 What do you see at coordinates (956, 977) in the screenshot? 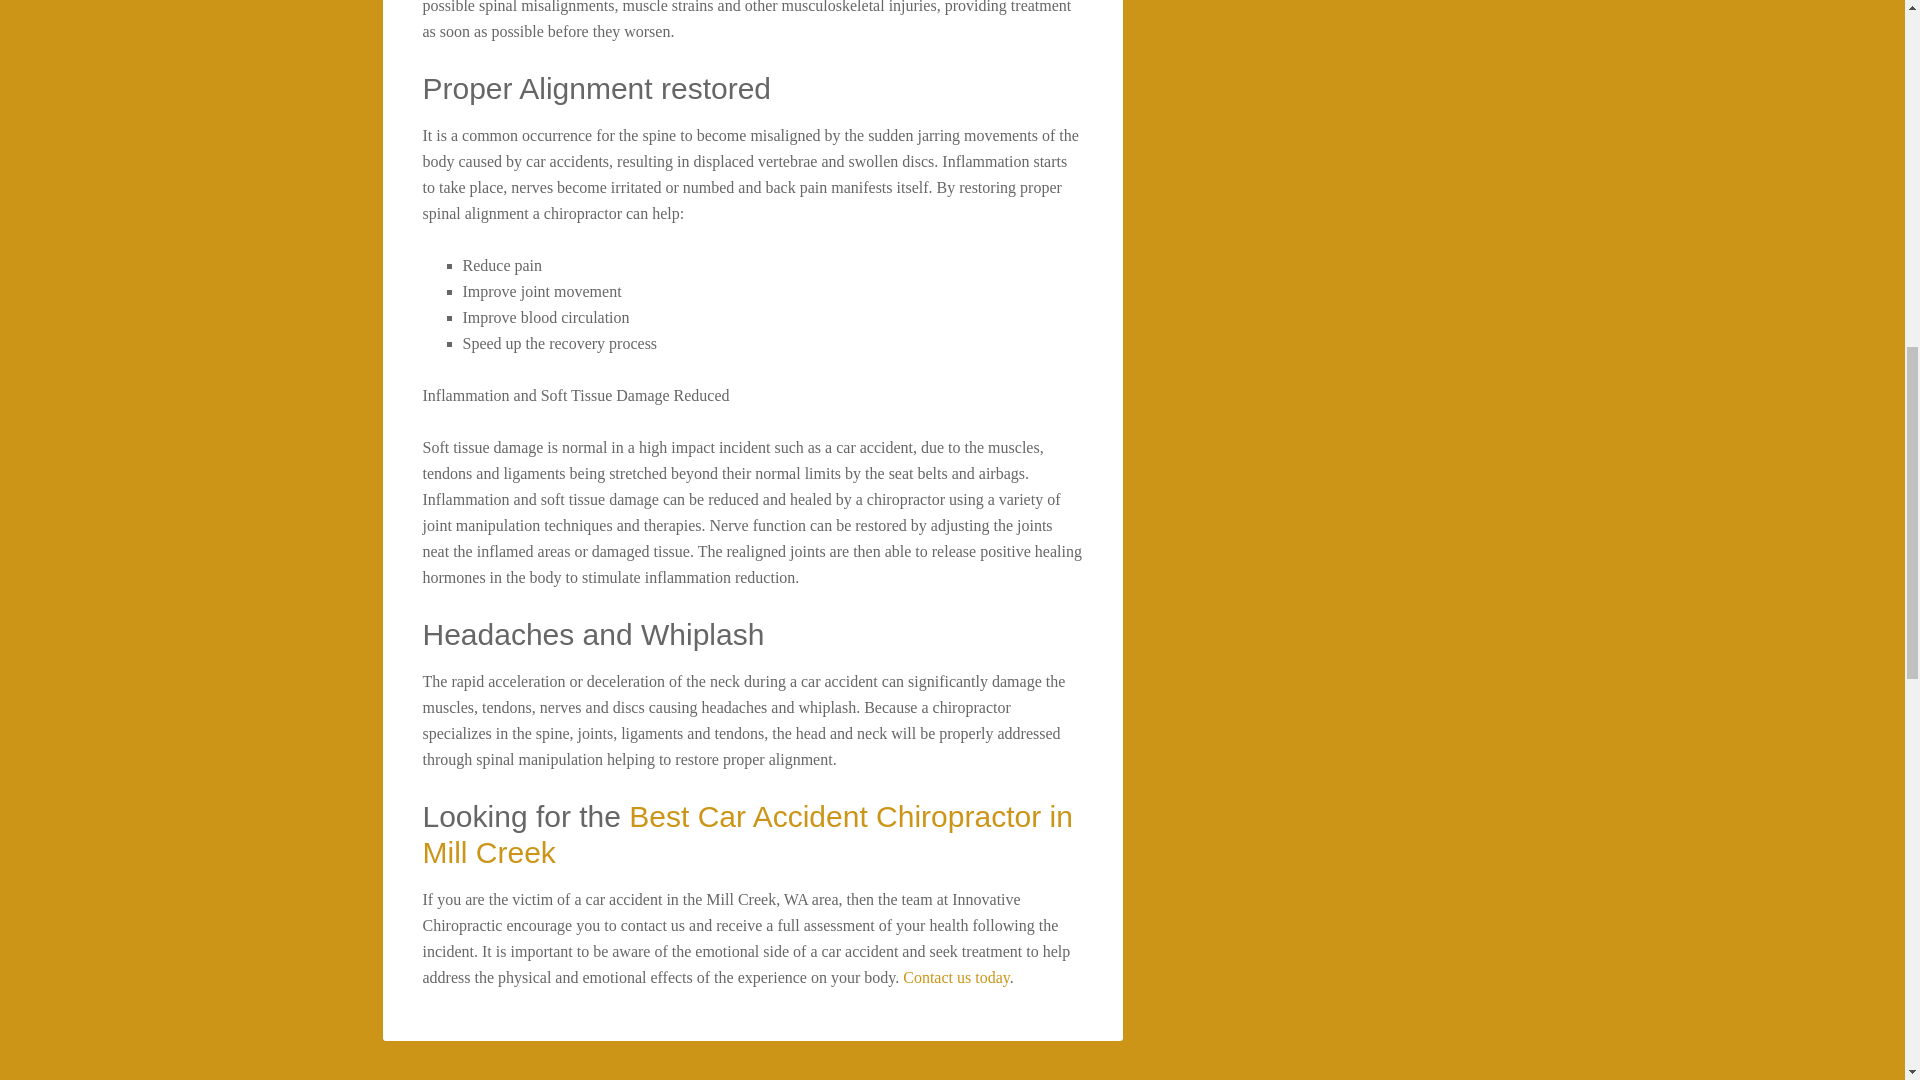
I see `Contact us today` at bounding box center [956, 977].